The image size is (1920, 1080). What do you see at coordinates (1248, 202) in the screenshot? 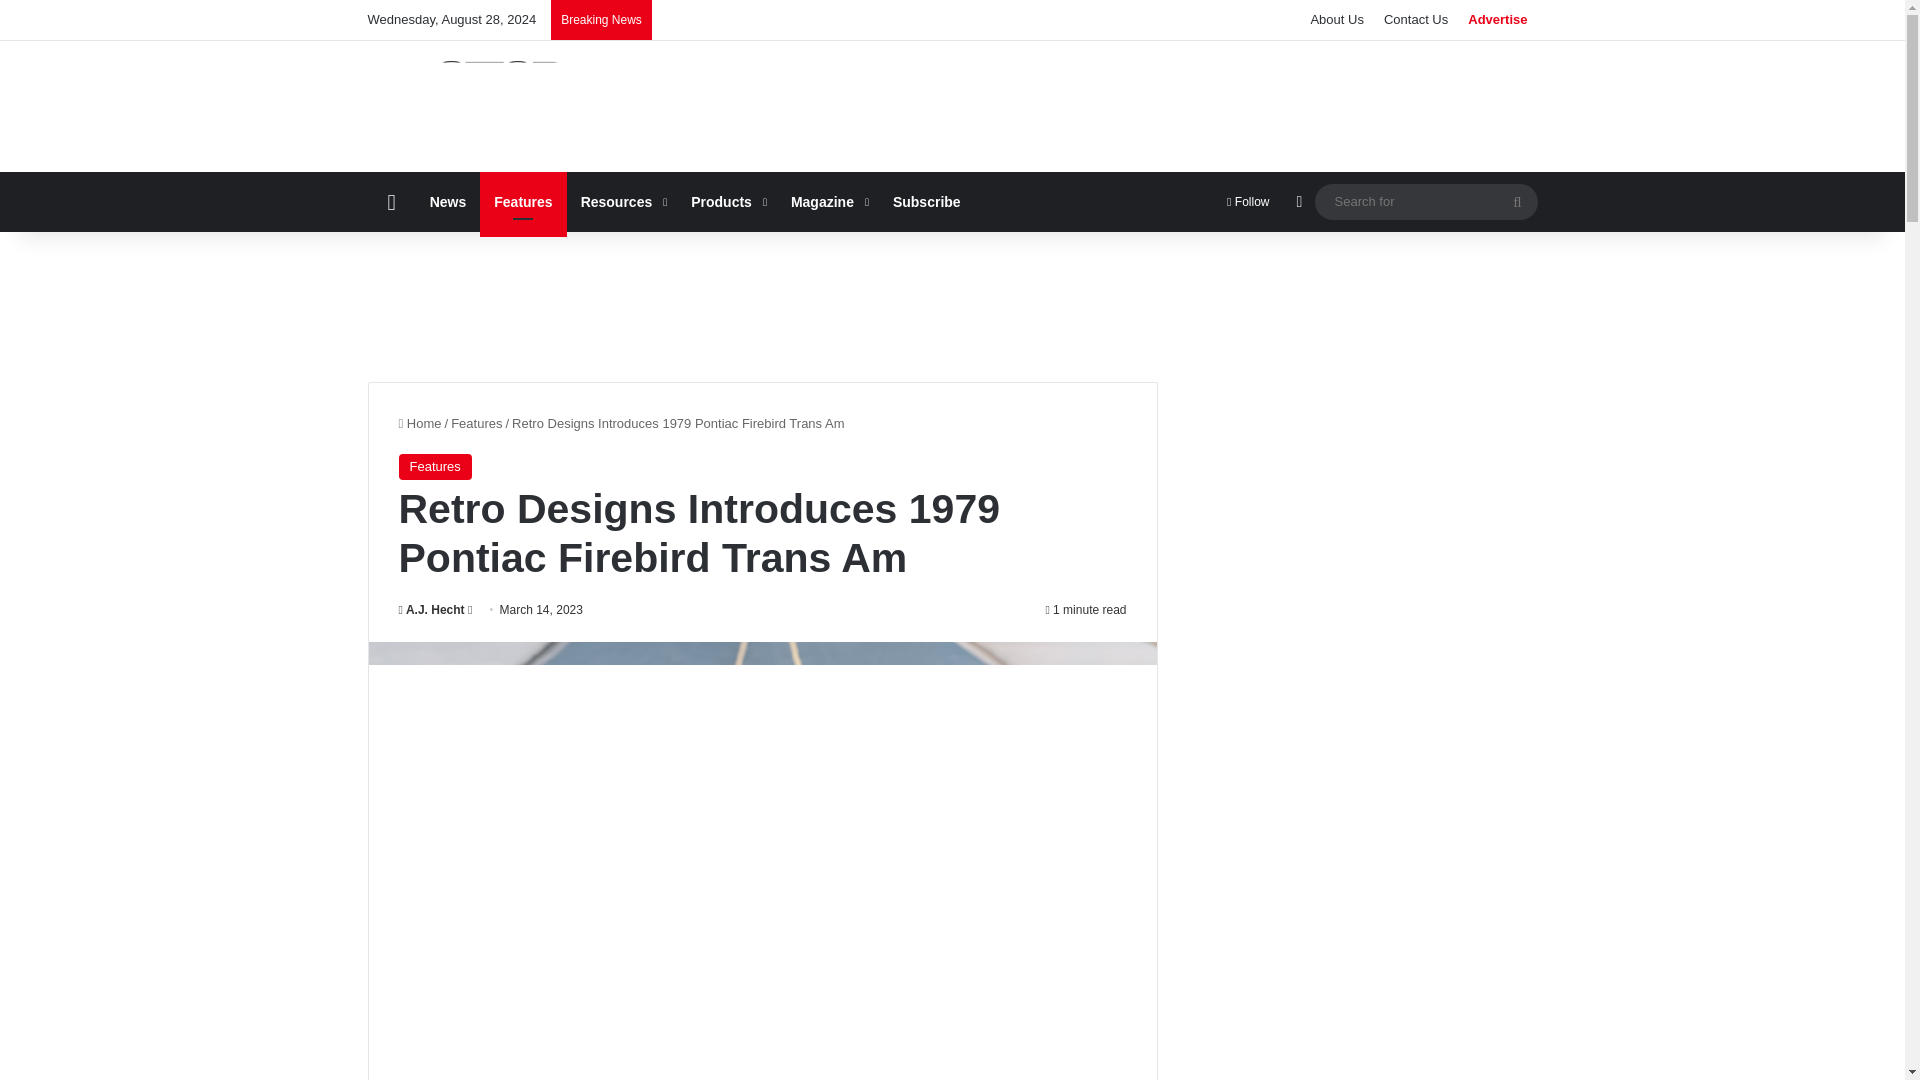
I see `Follow` at bounding box center [1248, 202].